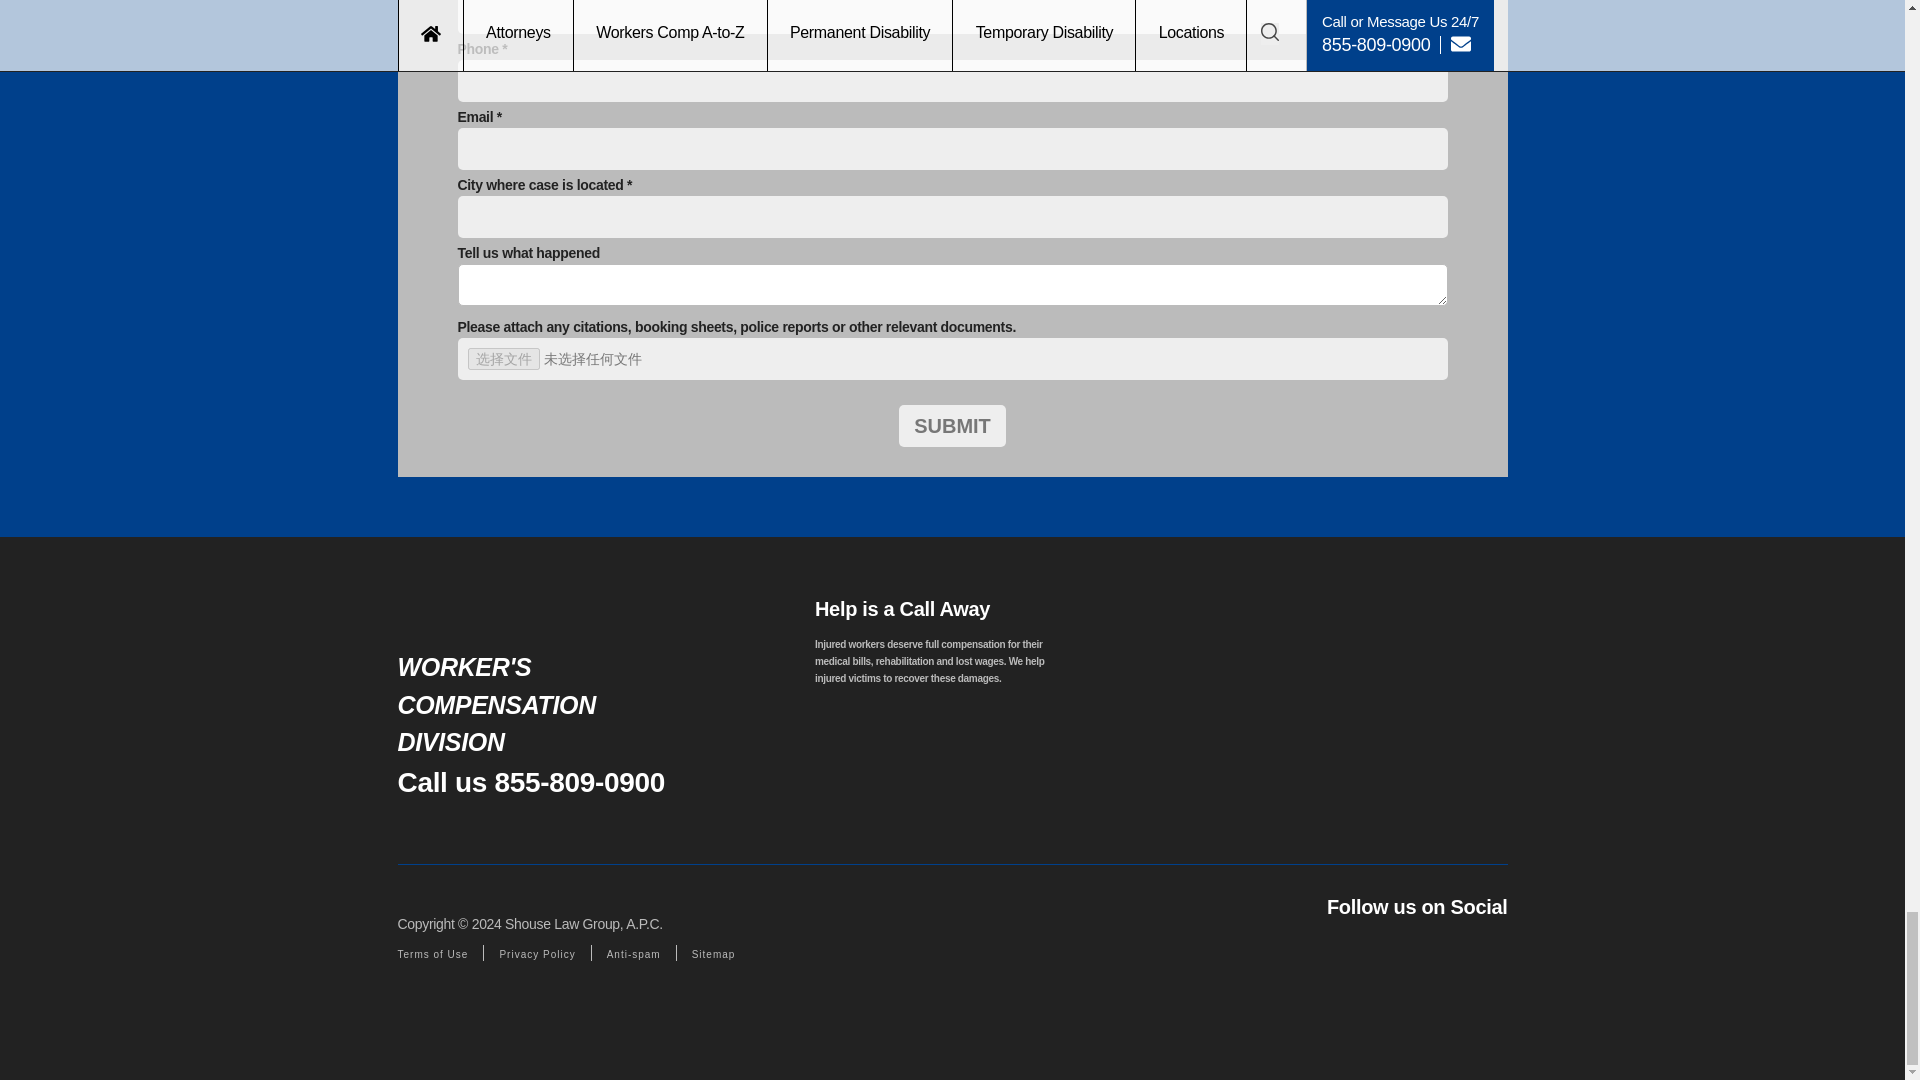  What do you see at coordinates (713, 954) in the screenshot?
I see `Sitemap` at bounding box center [713, 954].